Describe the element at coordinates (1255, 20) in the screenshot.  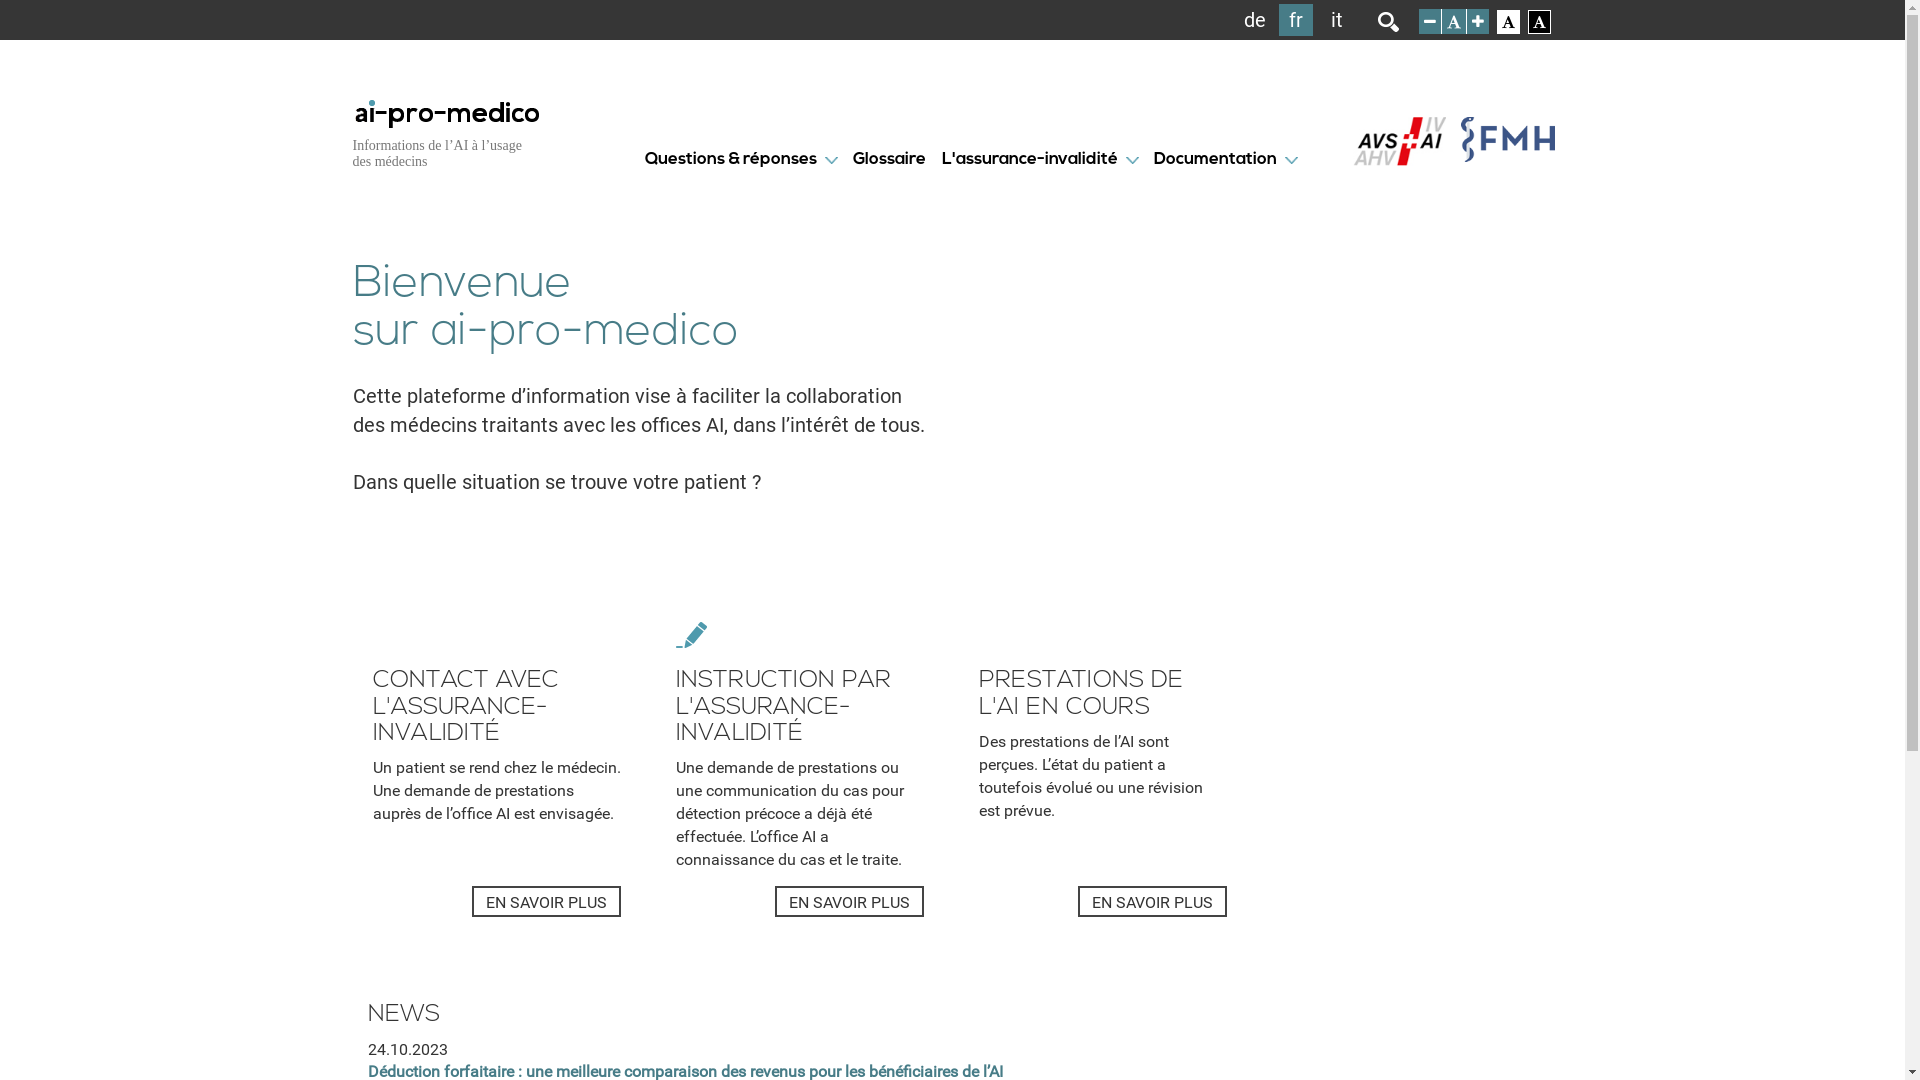
I see `de` at that location.